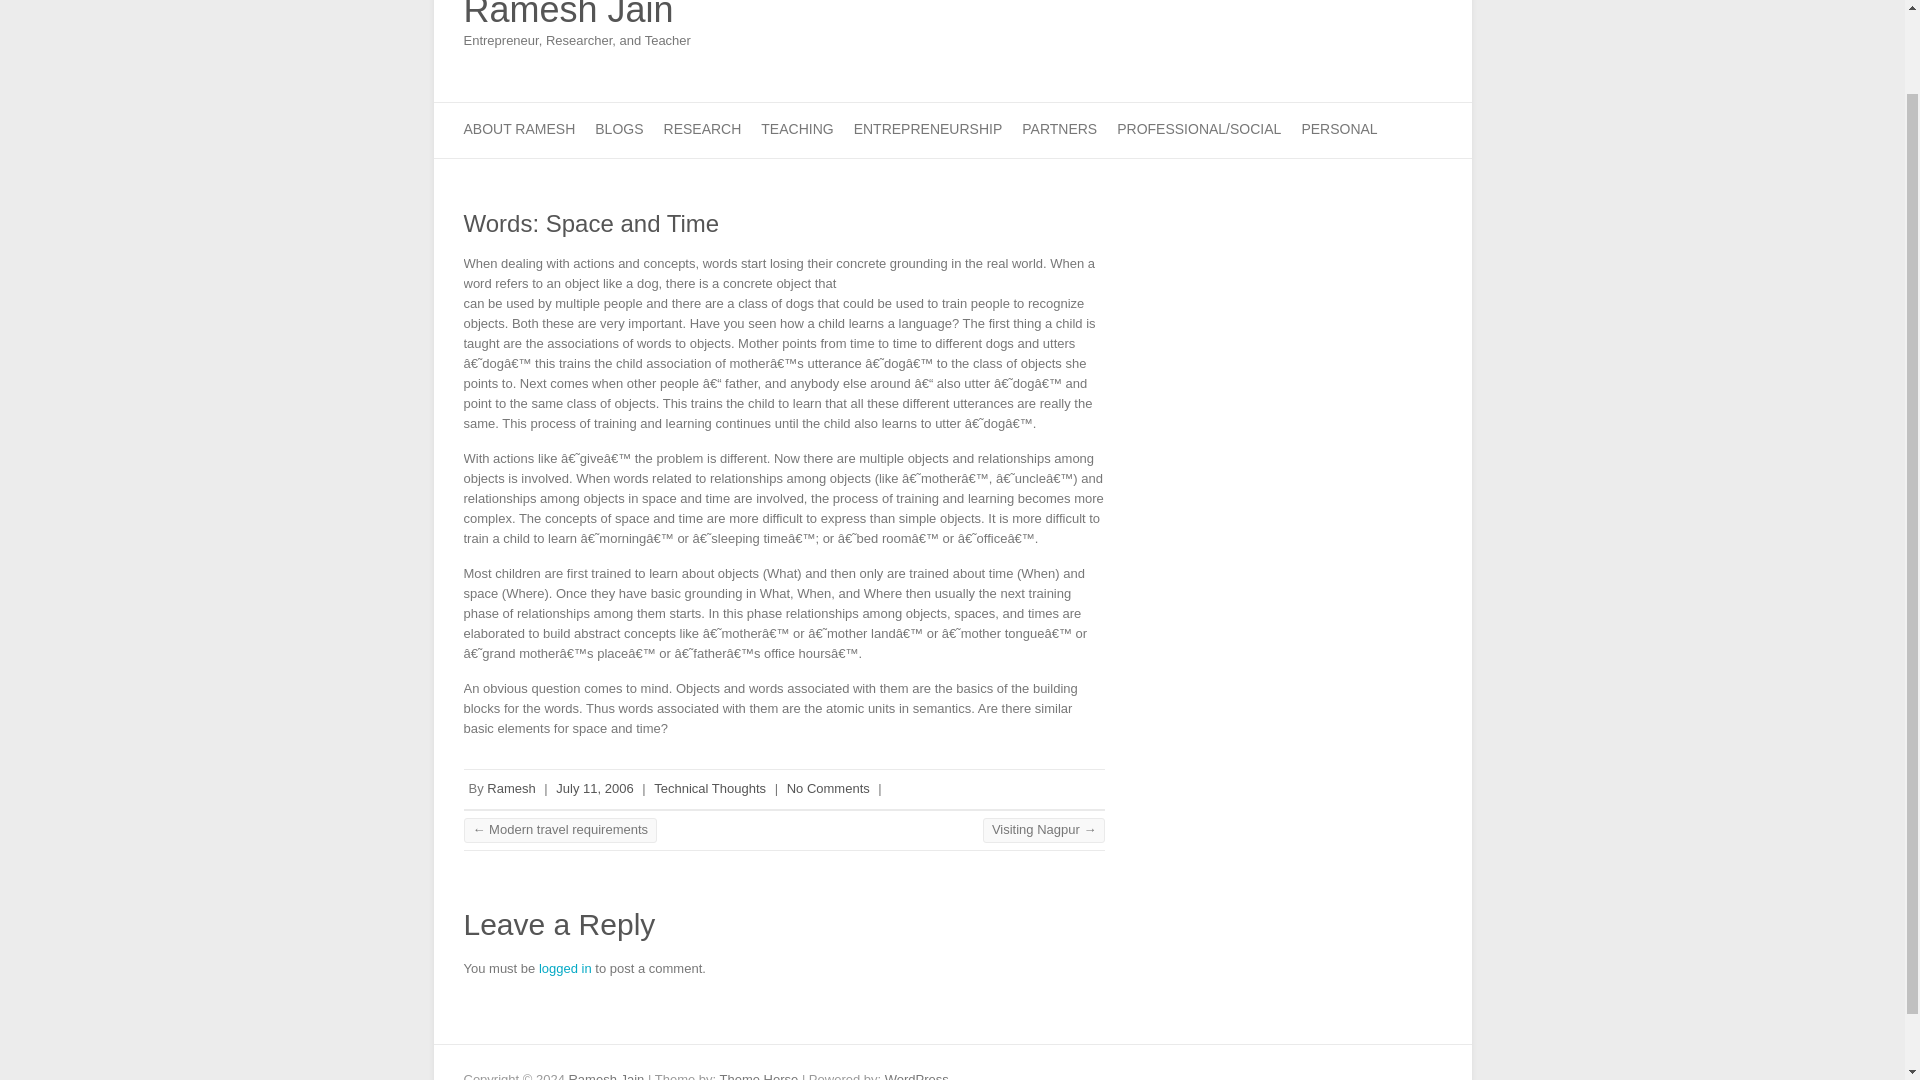  Describe the element at coordinates (511, 788) in the screenshot. I see `Ramesh` at that location.